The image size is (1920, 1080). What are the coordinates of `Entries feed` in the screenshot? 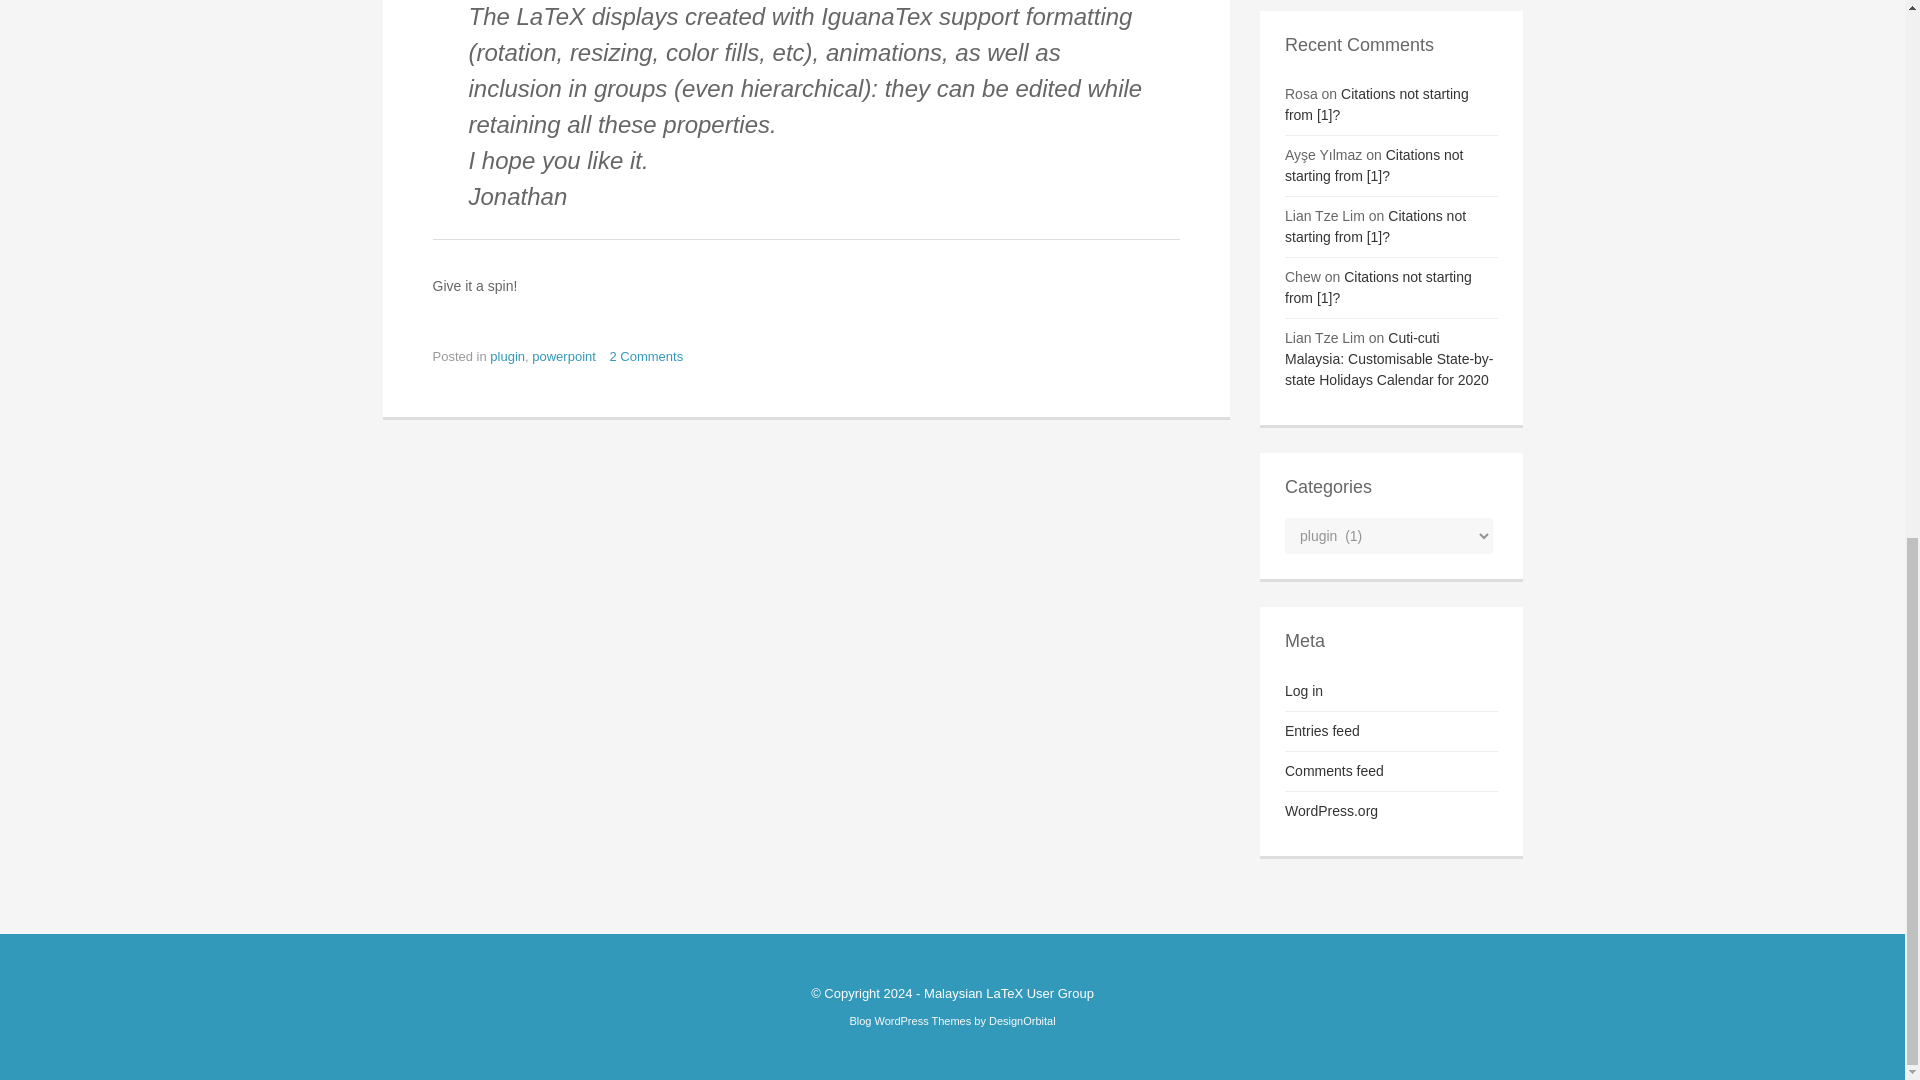 It's located at (1322, 730).